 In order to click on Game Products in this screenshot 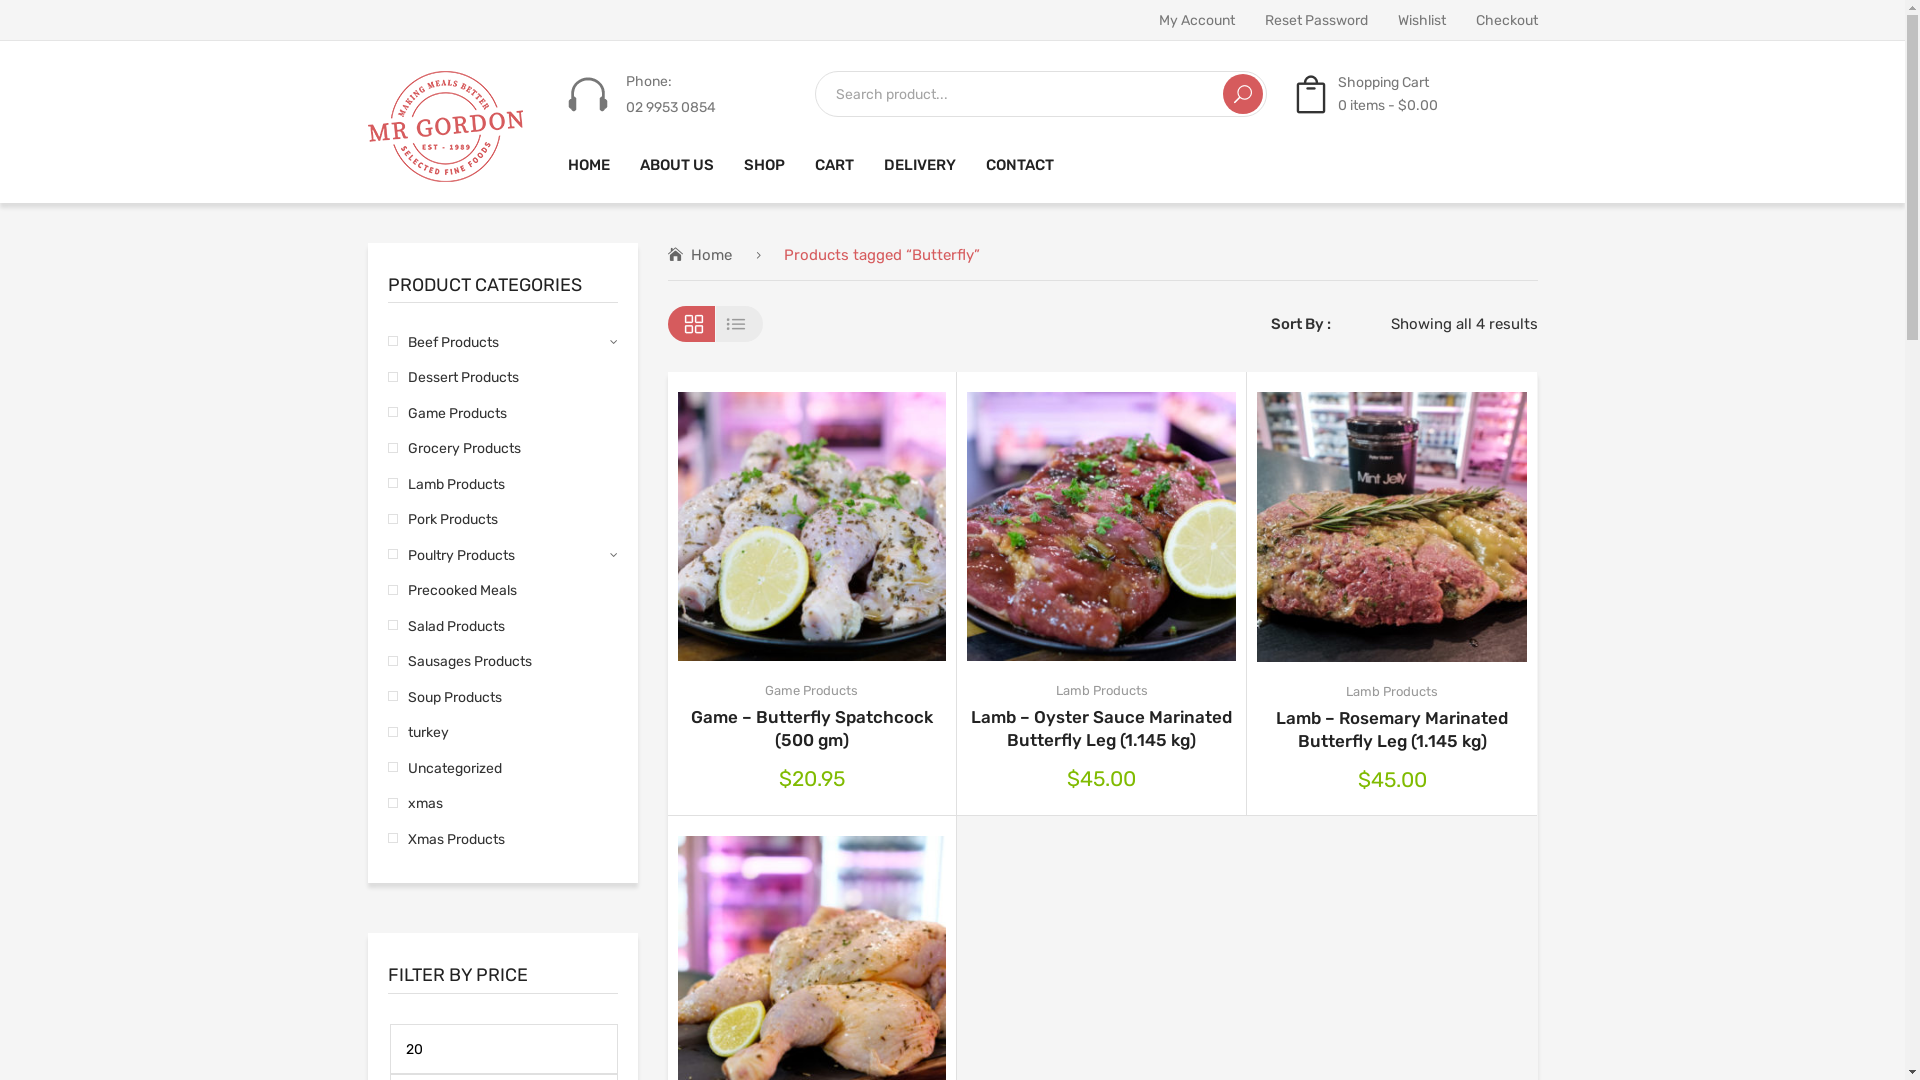, I will do `click(812, 690)`.